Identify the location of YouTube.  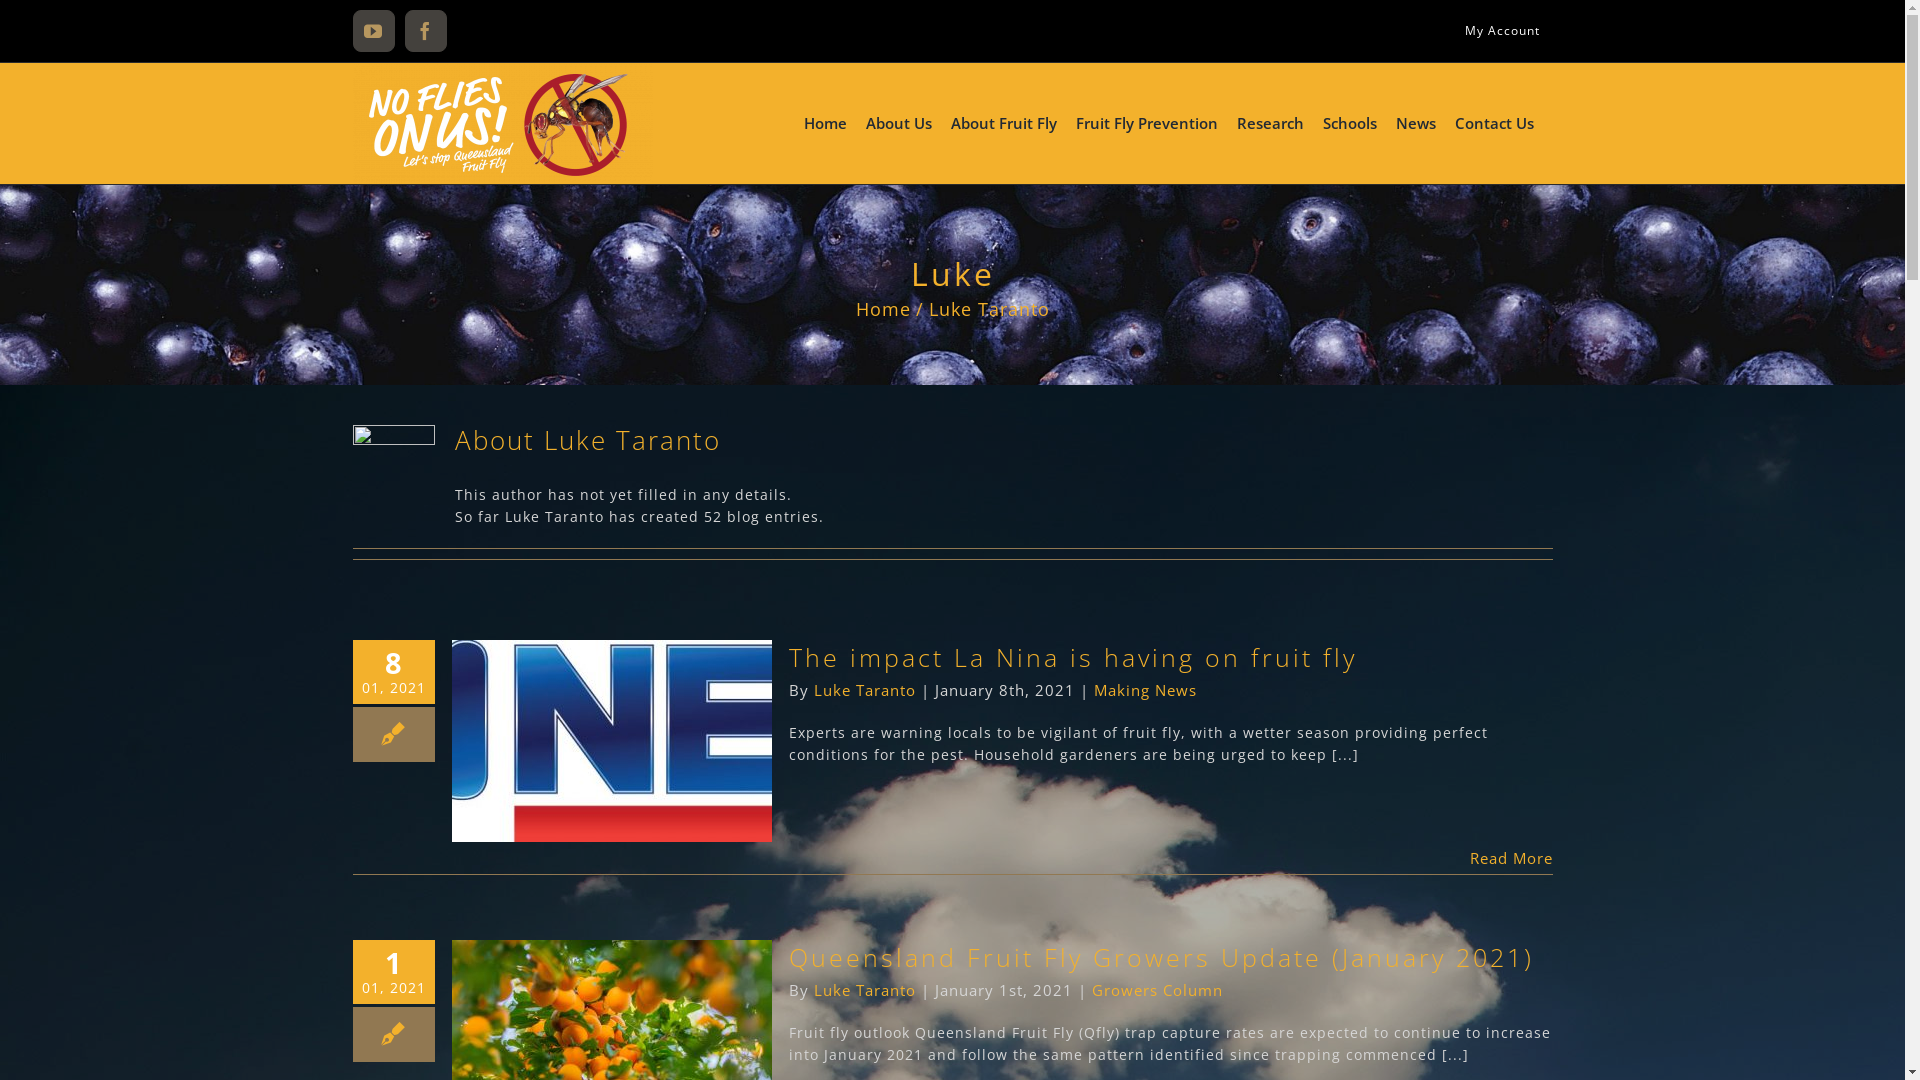
(373, 31).